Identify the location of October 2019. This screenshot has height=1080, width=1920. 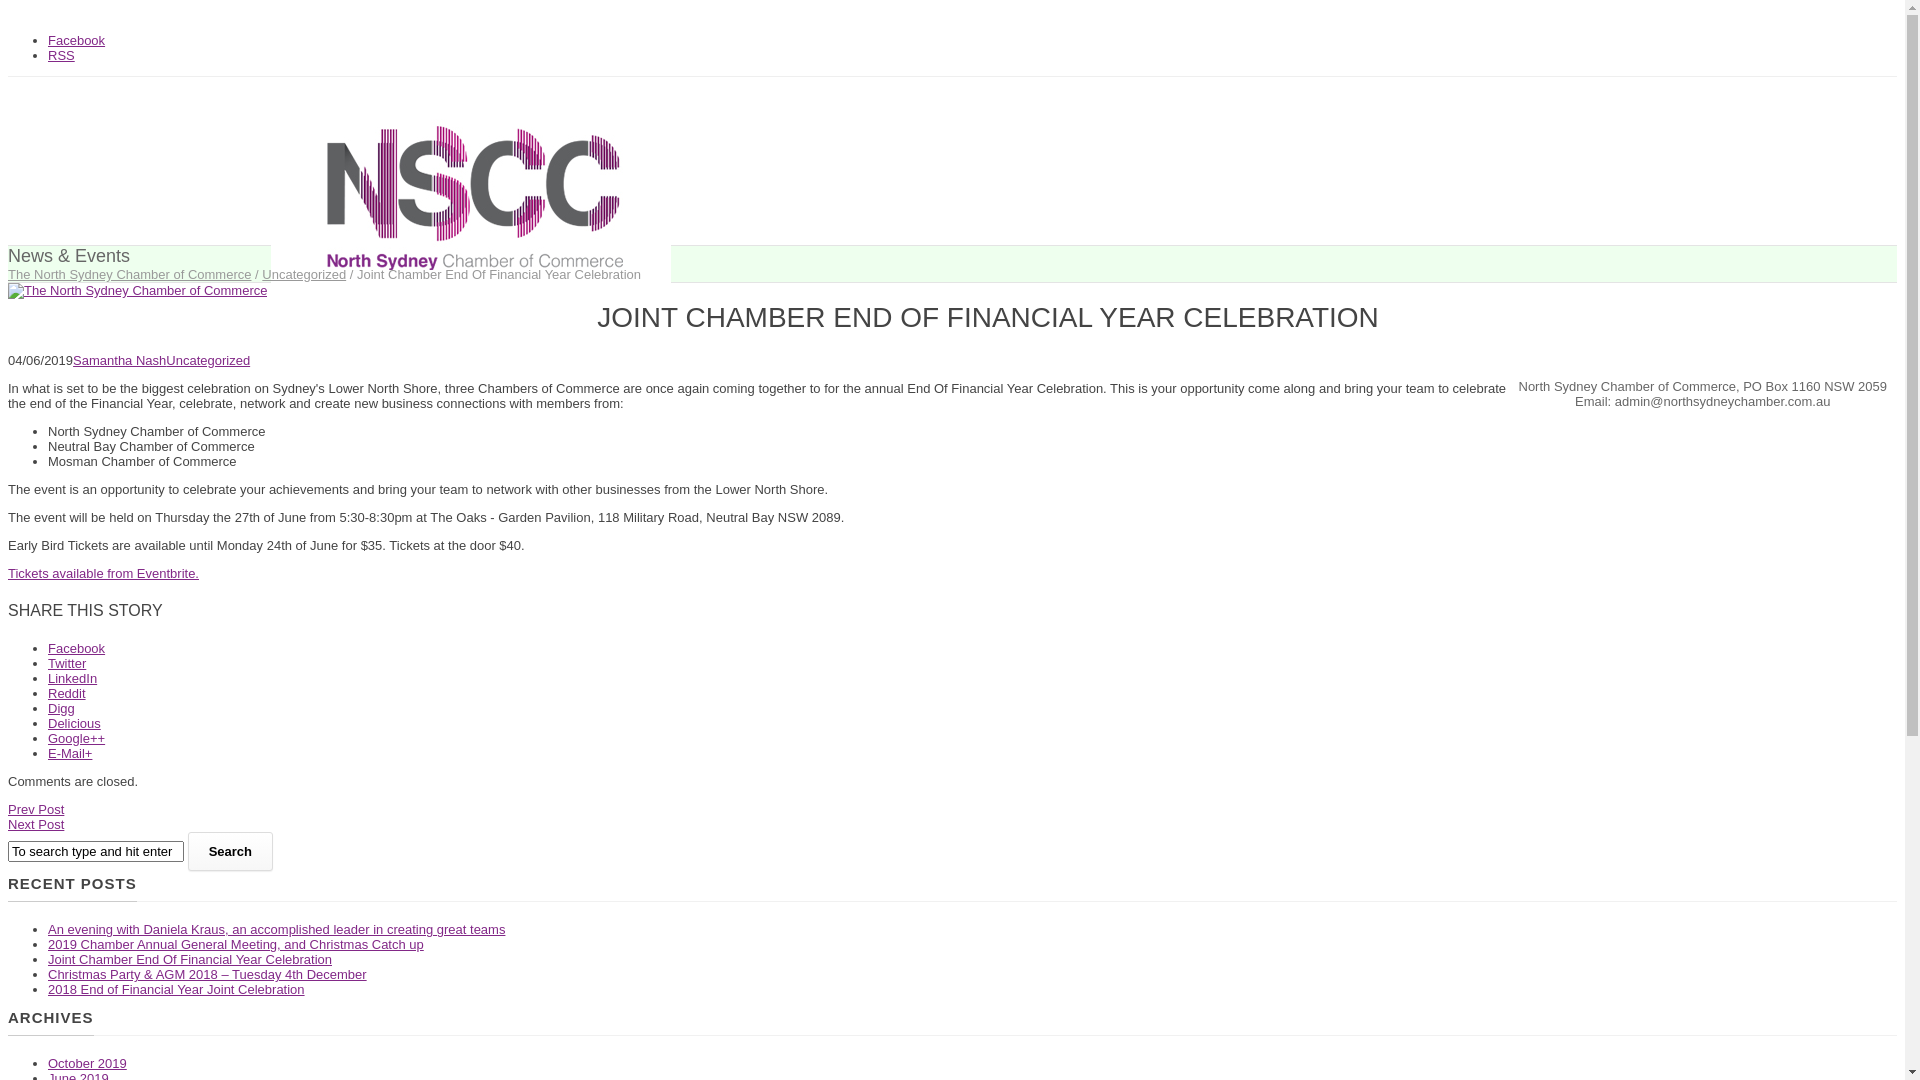
(88, 1064).